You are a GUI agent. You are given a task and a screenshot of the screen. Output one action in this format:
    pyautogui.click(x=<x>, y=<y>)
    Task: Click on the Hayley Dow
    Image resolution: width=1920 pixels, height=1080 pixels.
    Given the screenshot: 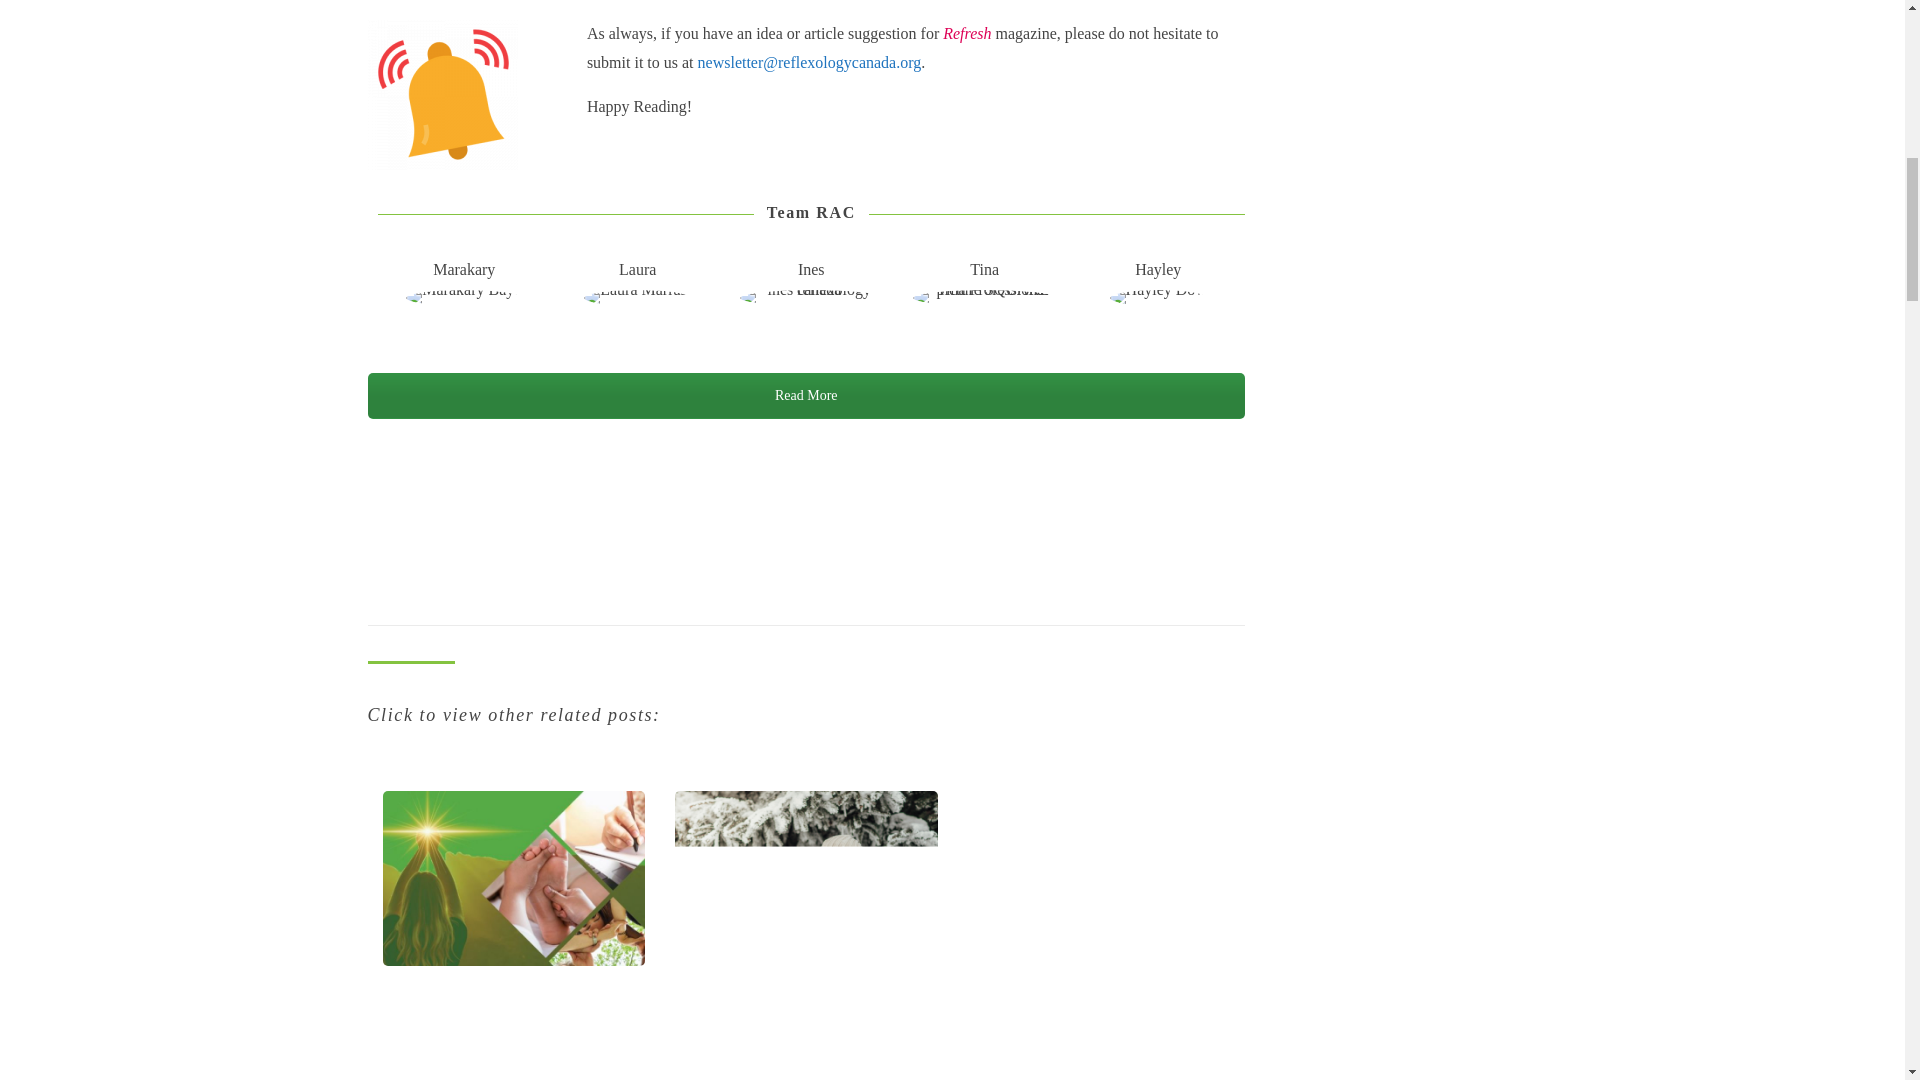 What is the action you would take?
    pyautogui.click(x=1158, y=298)
    